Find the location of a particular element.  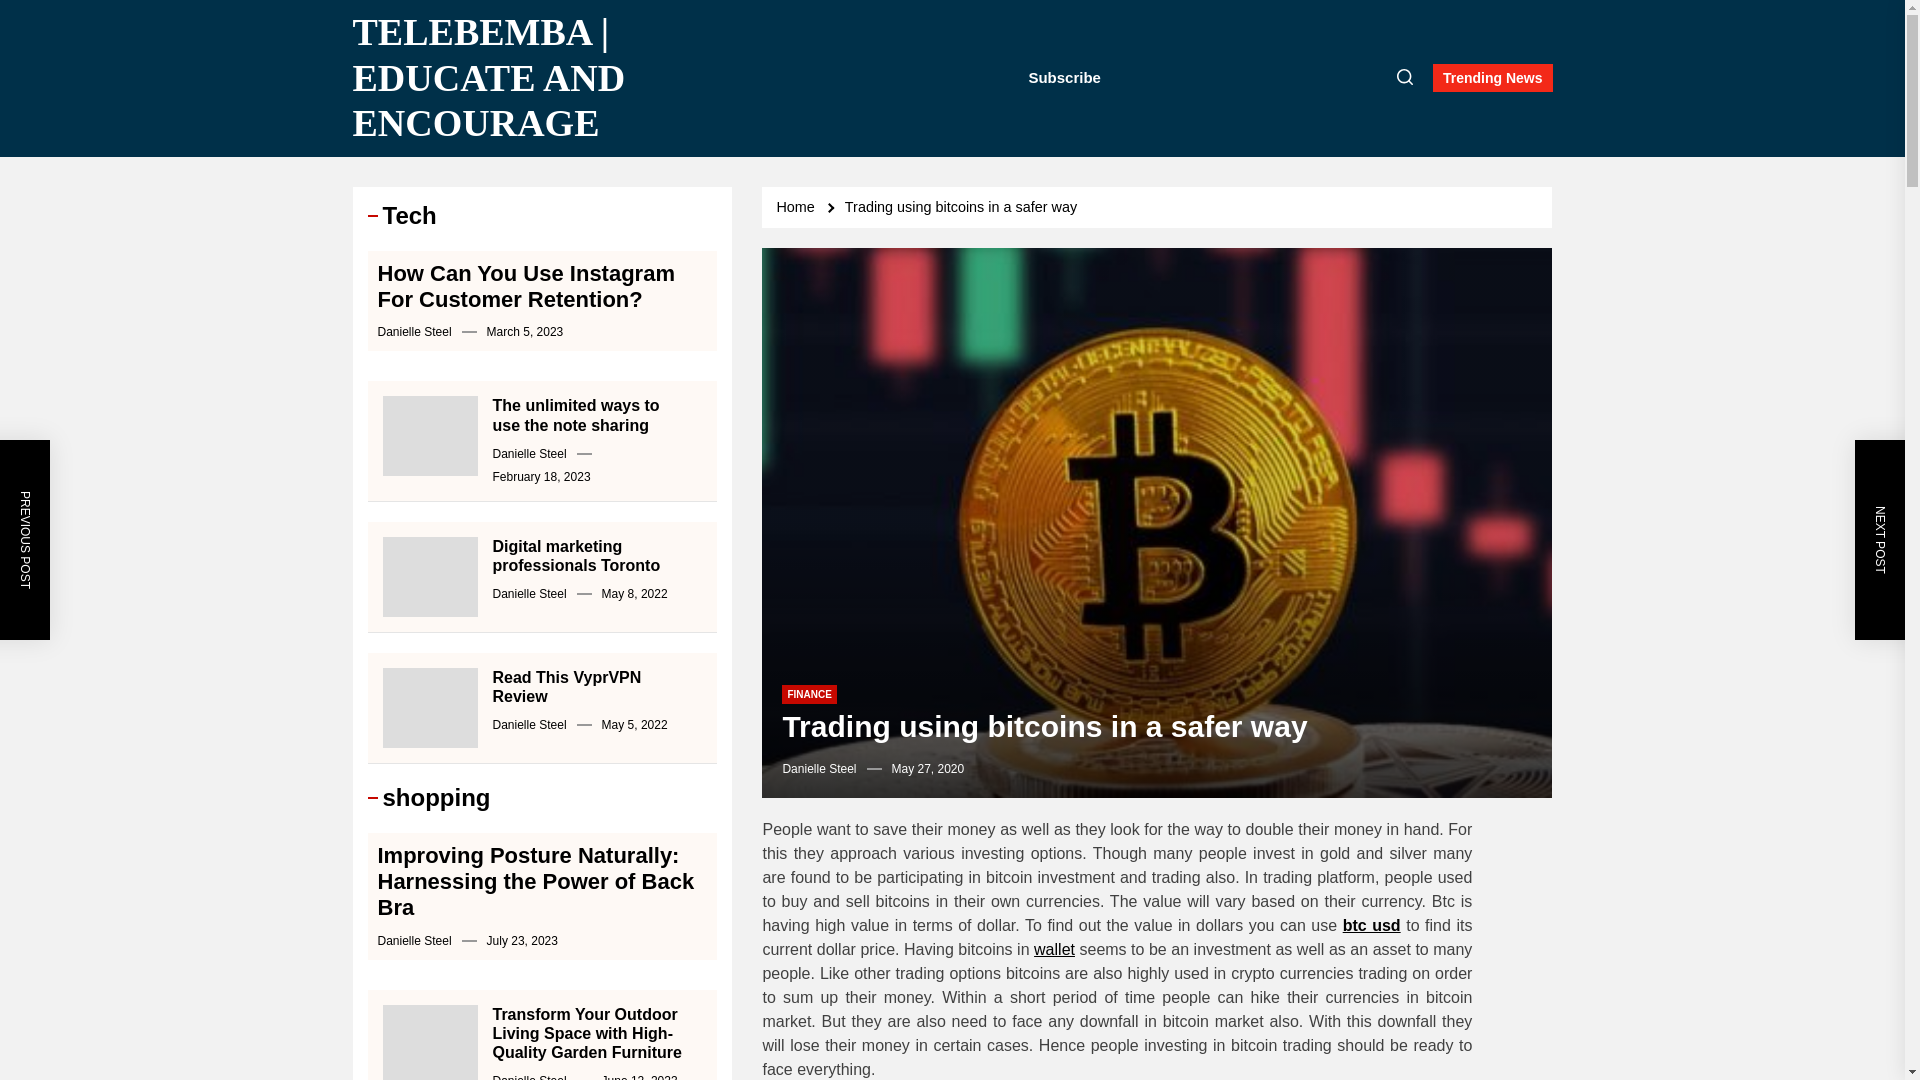

Home is located at coordinates (798, 206).